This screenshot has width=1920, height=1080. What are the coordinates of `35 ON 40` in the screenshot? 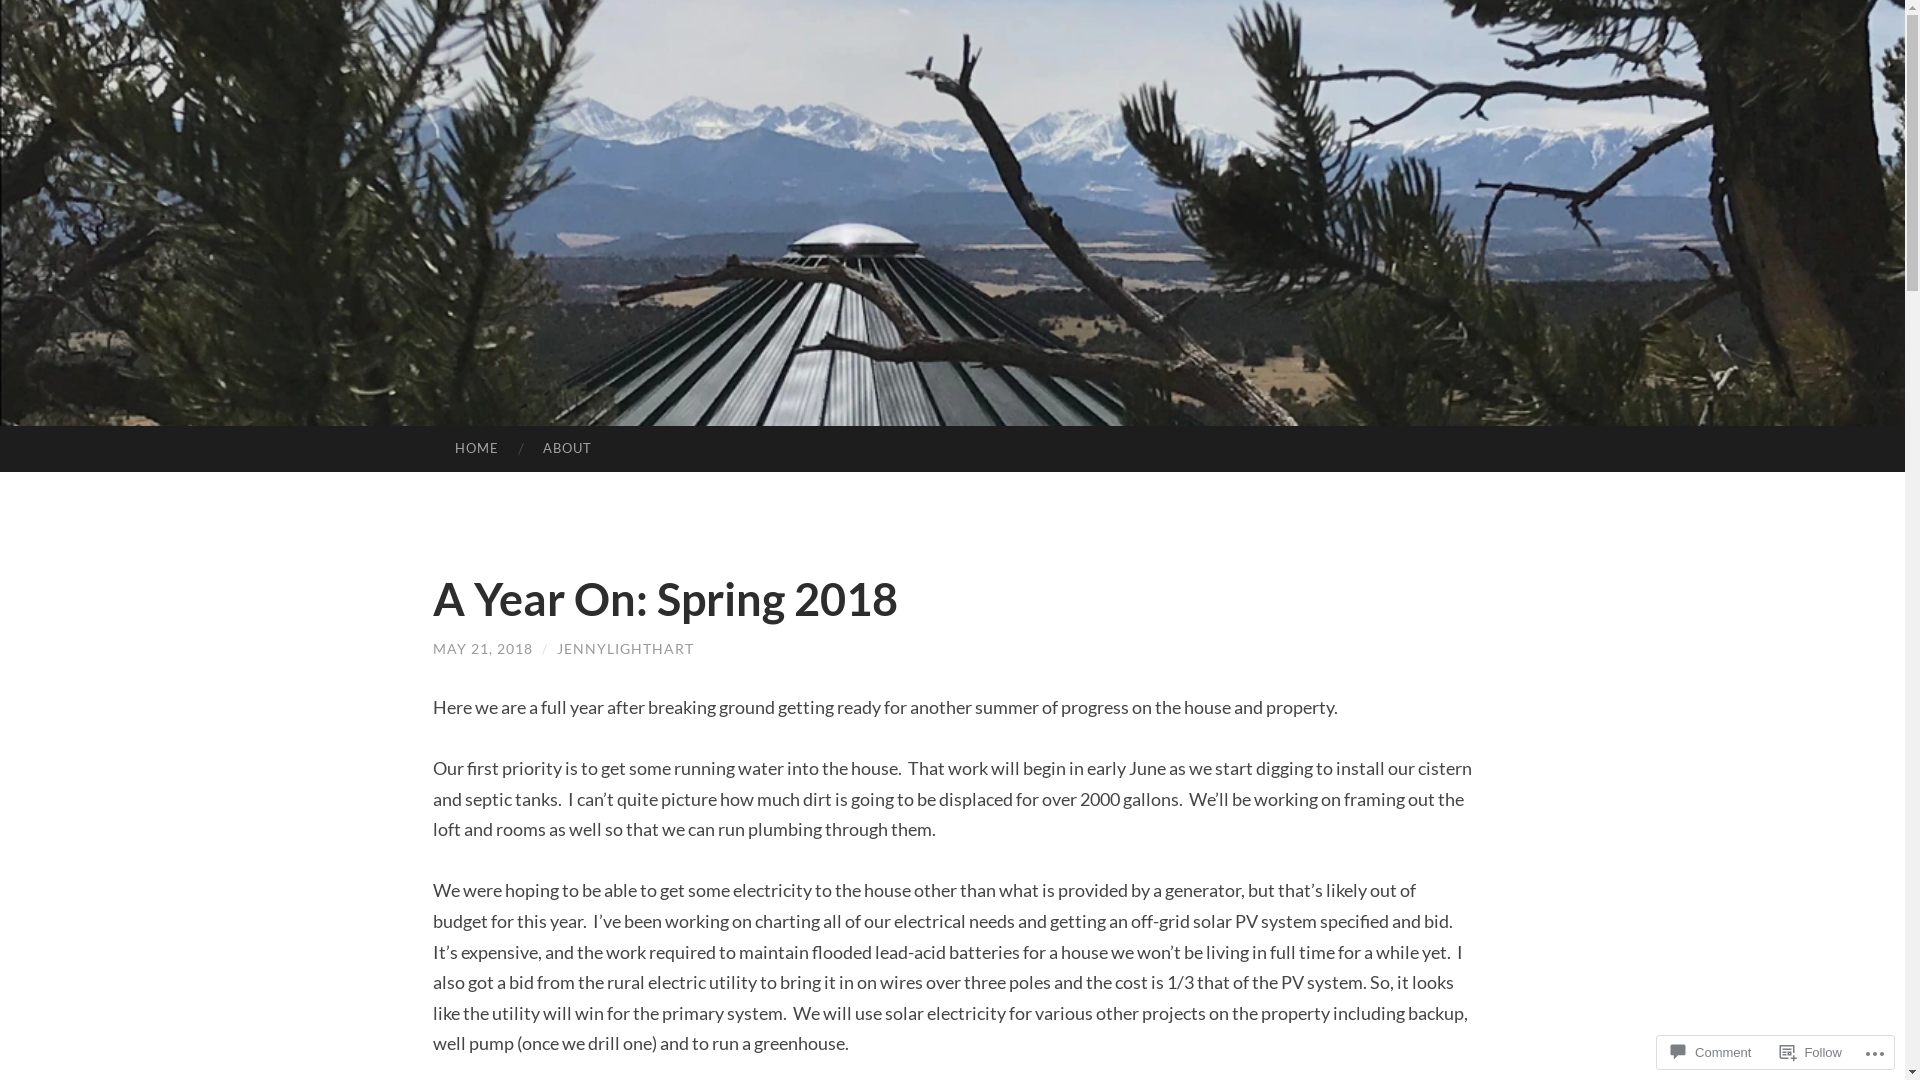 It's located at (1014, 298).